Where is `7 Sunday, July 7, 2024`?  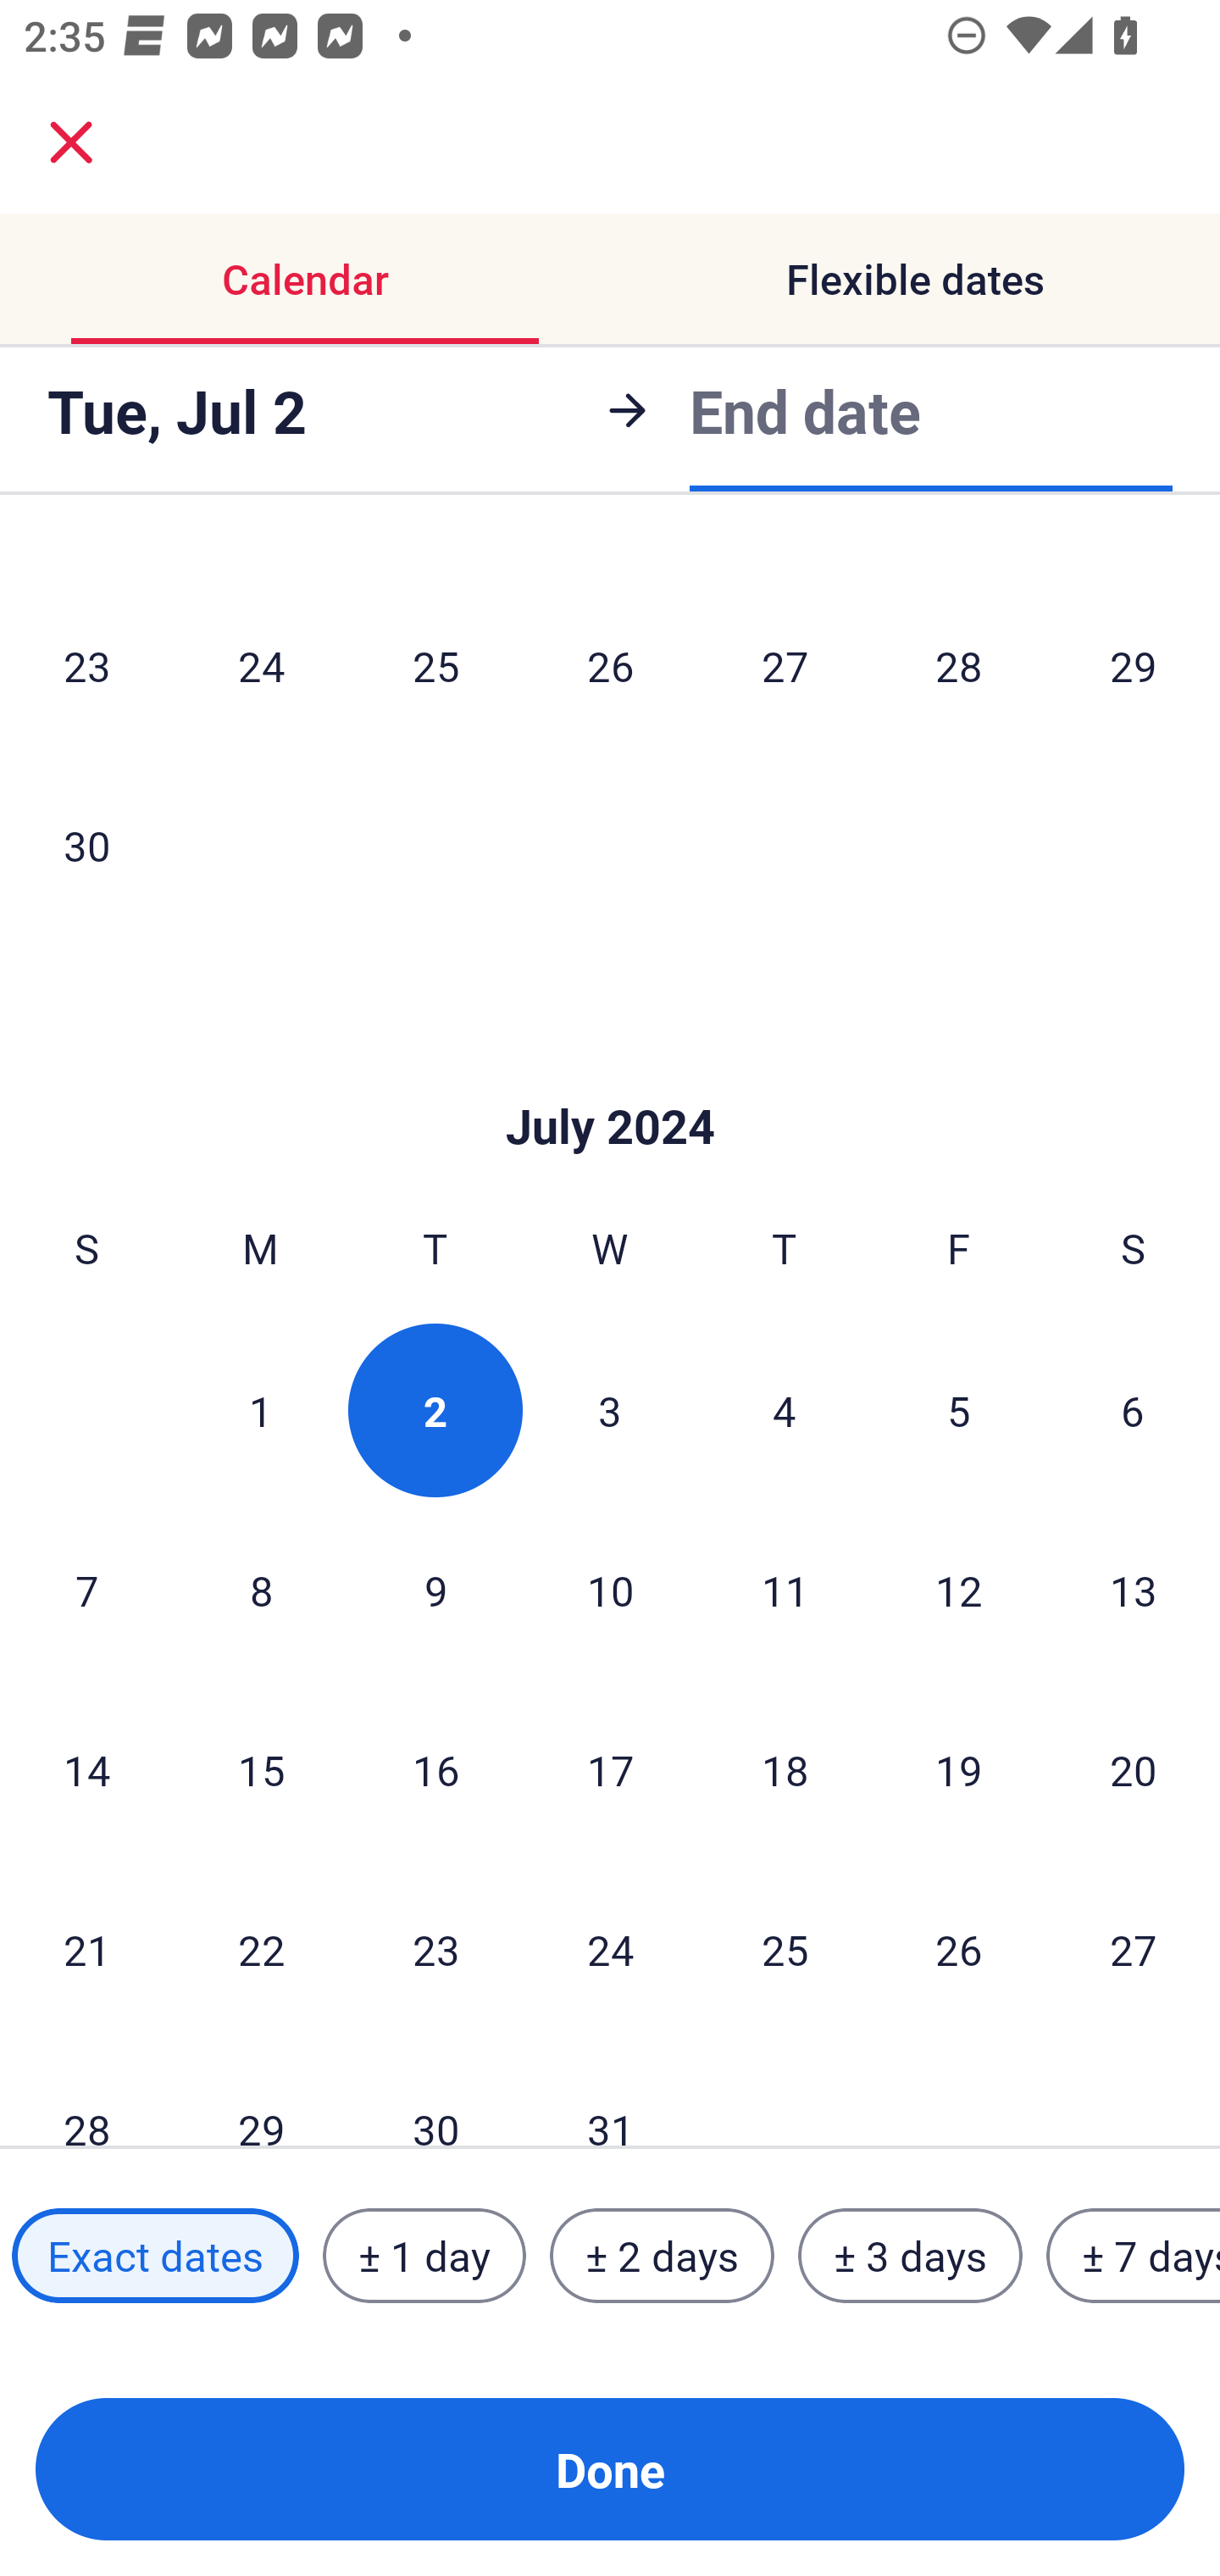 7 Sunday, July 7, 2024 is located at coordinates (86, 1591).